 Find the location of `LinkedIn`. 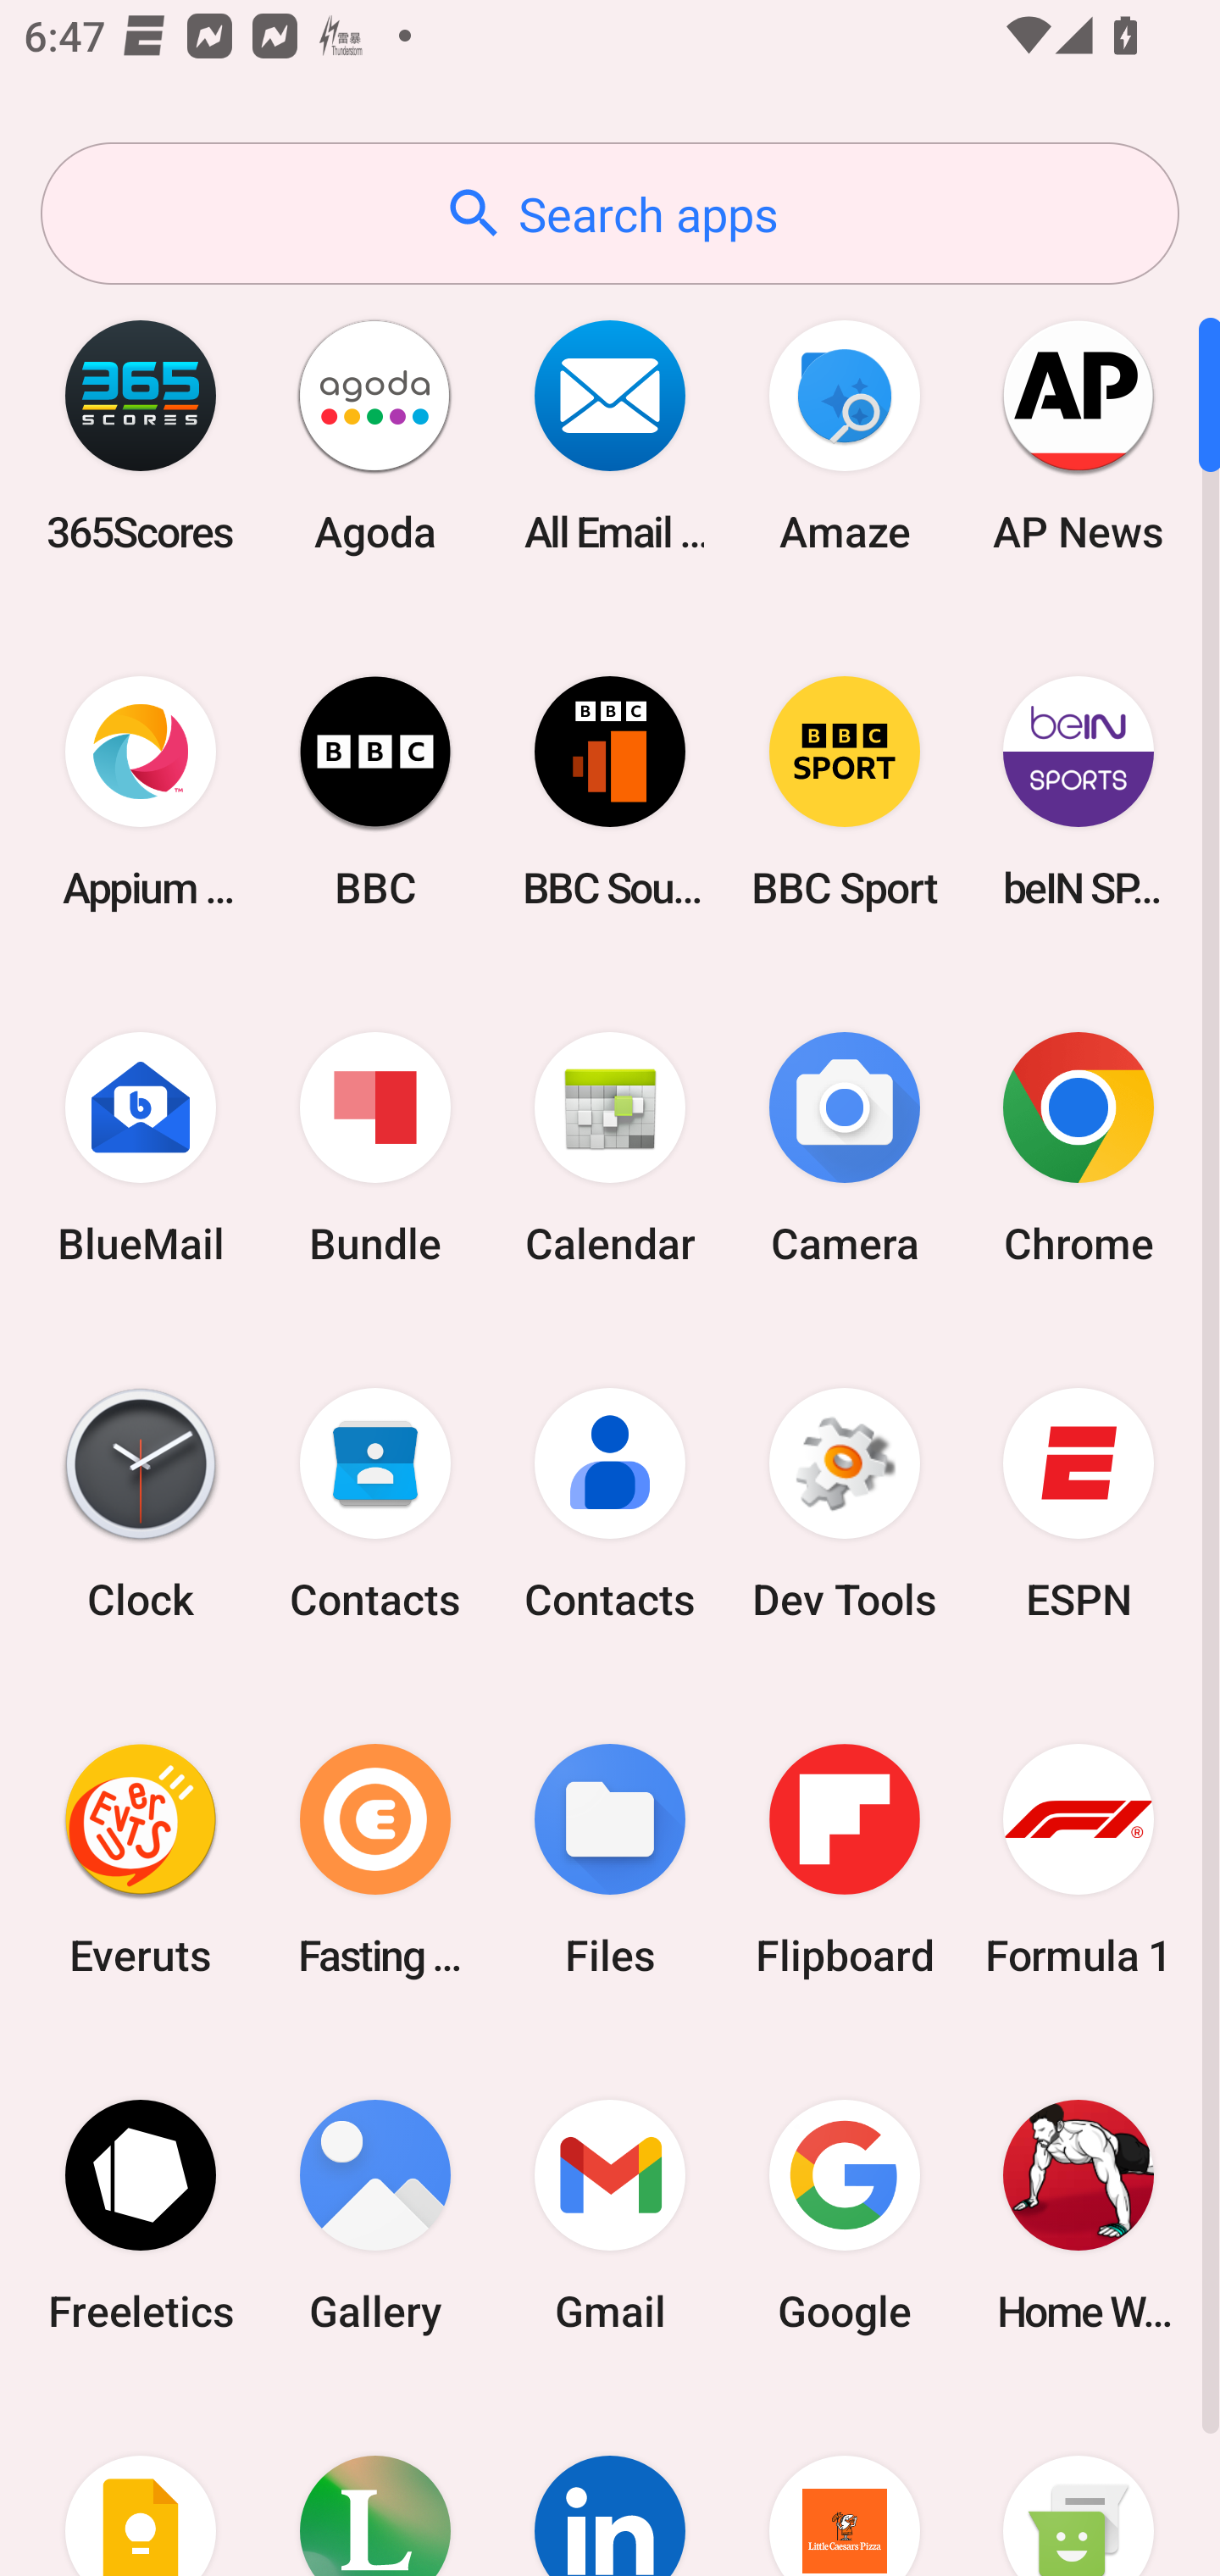

LinkedIn is located at coordinates (610, 2484).